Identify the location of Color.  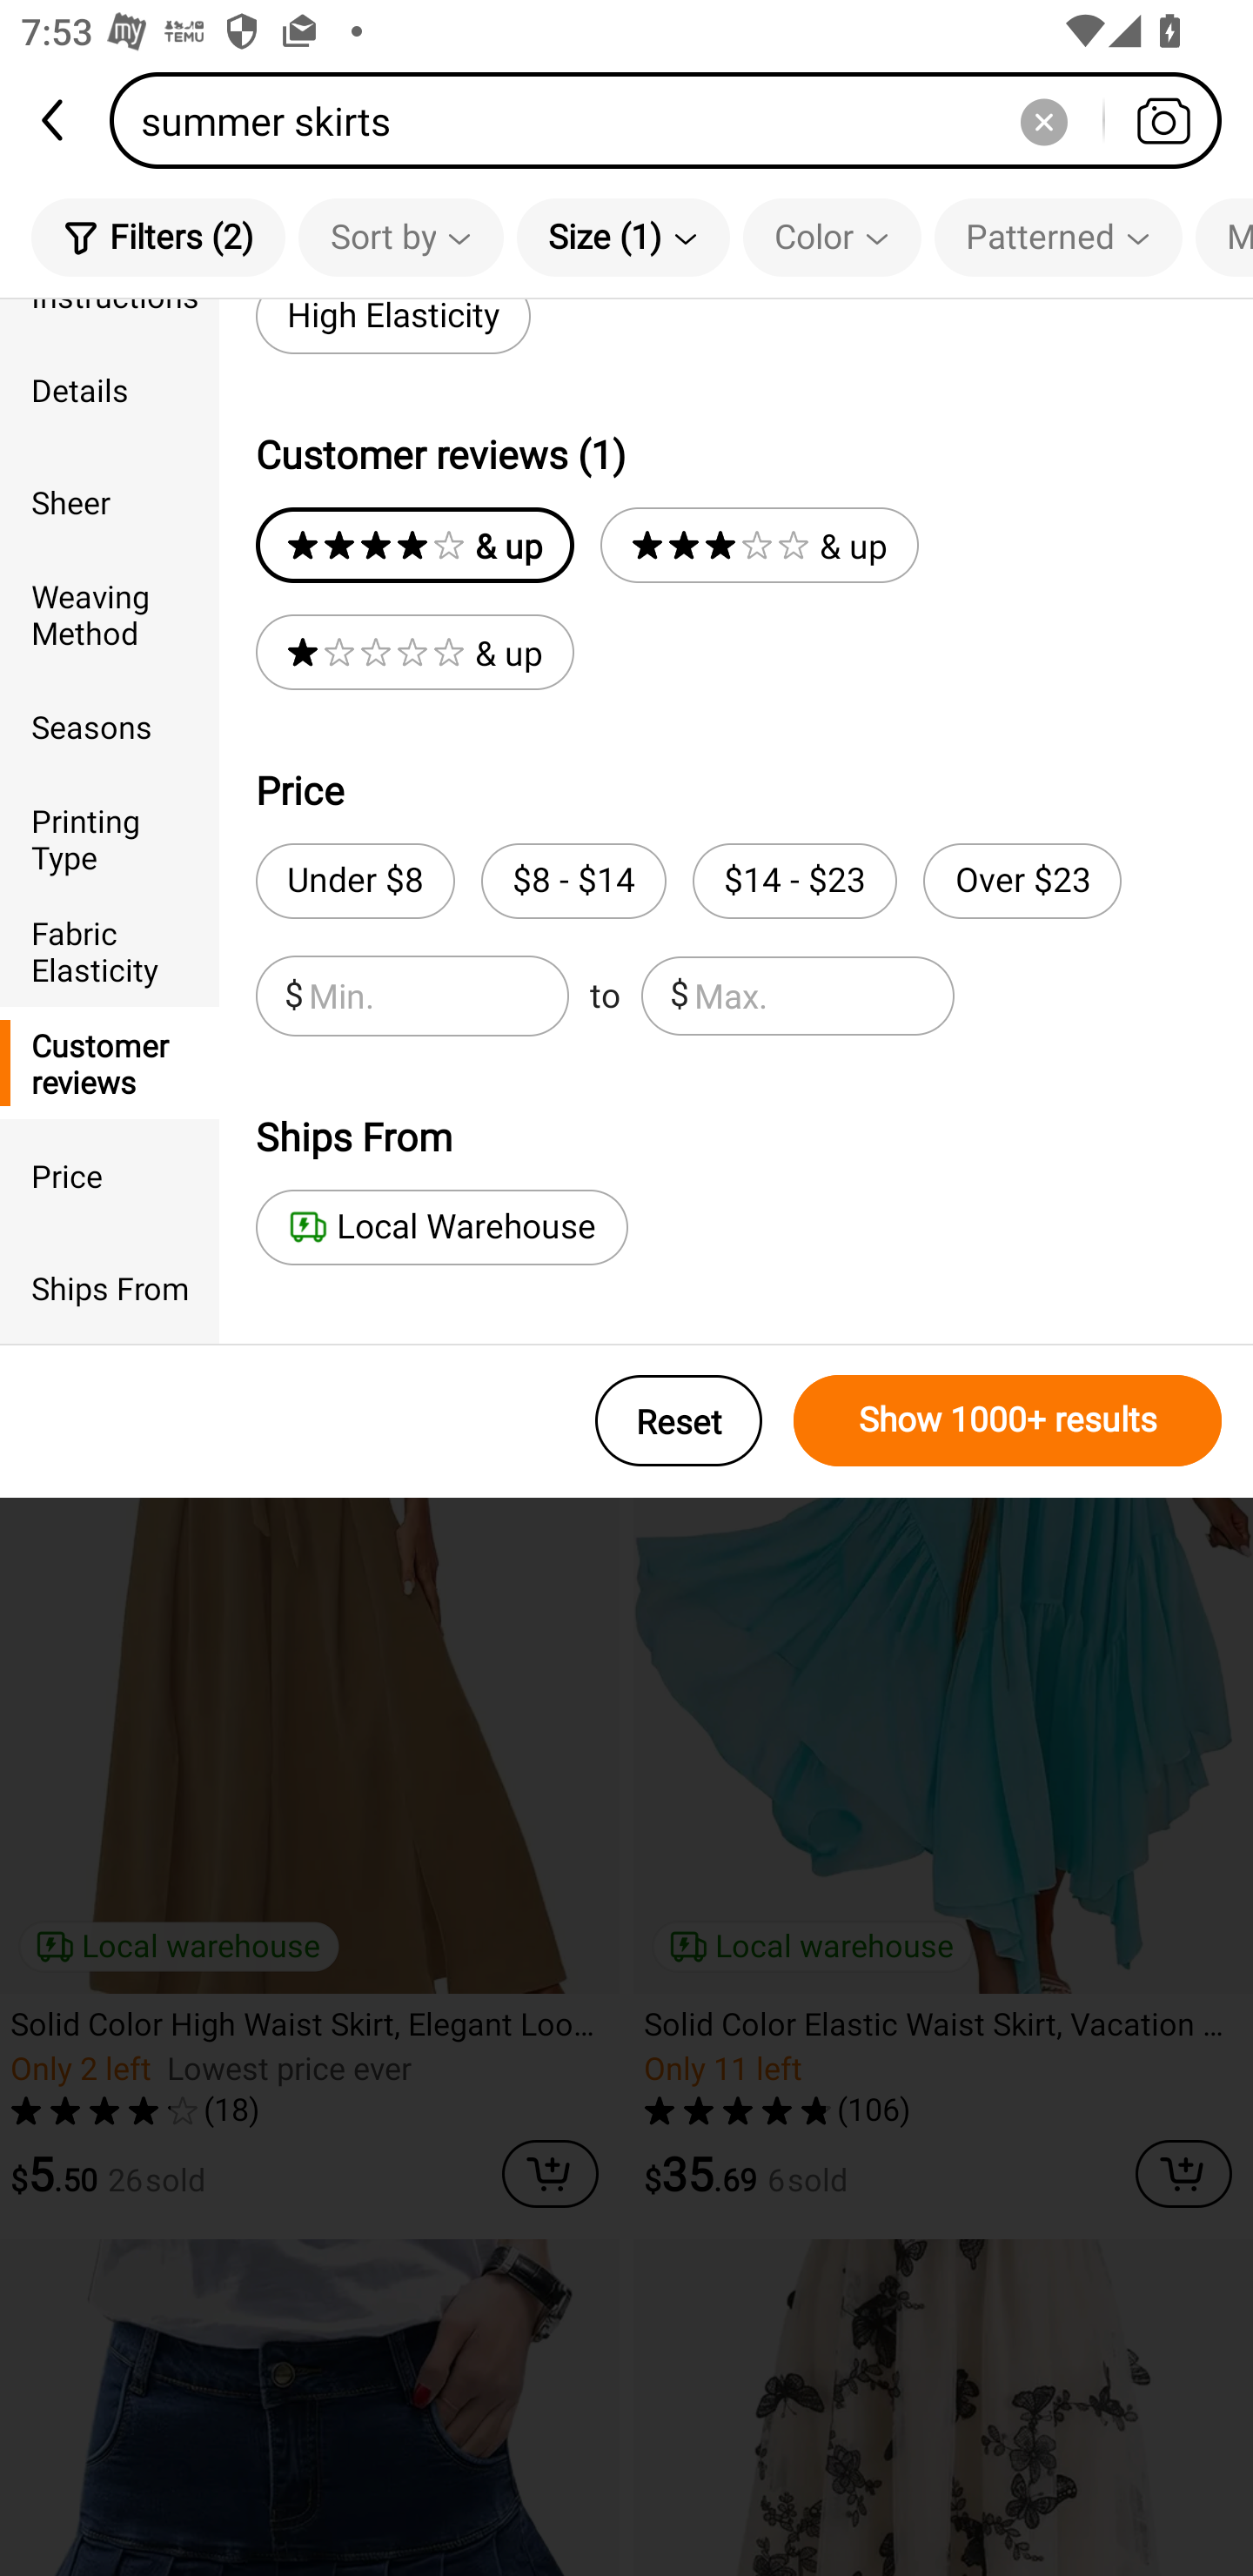
(832, 237).